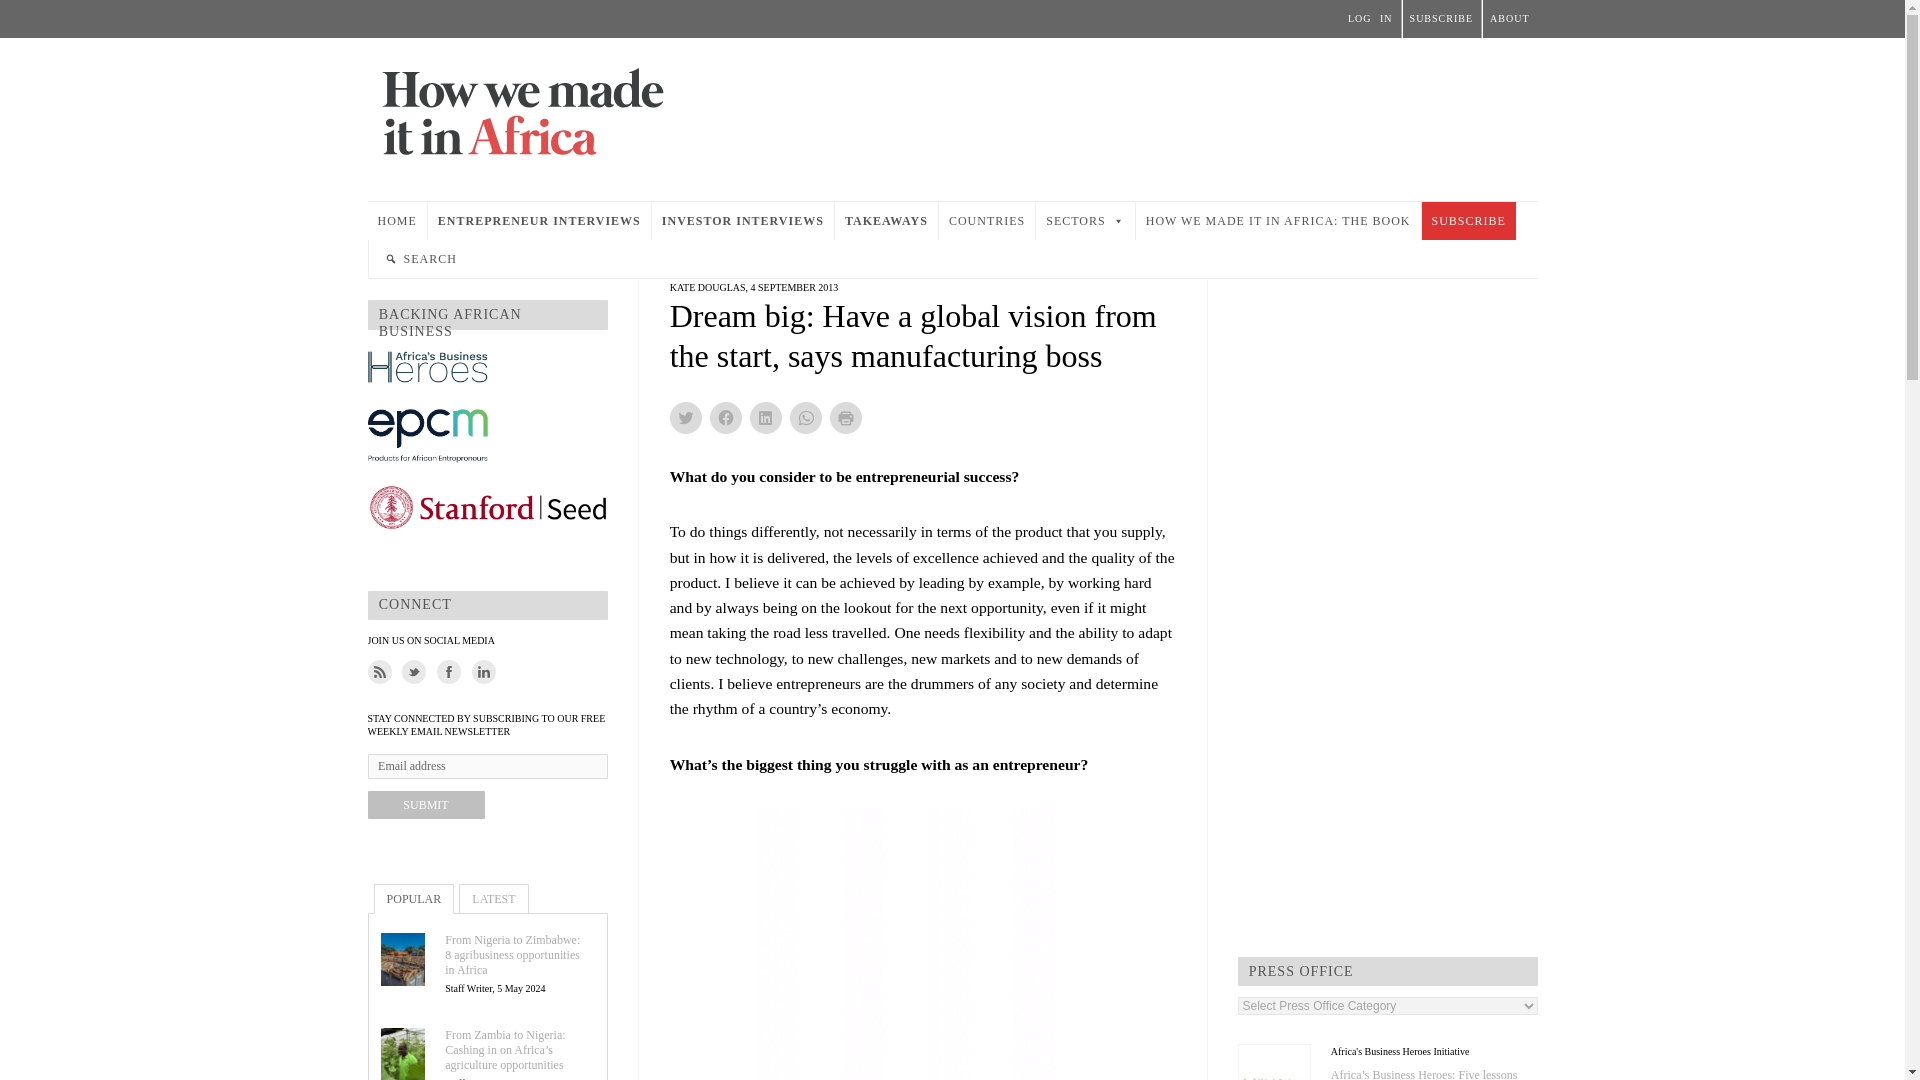  Describe the element at coordinates (922, 943) in the screenshot. I see `3rd party ad content` at that location.